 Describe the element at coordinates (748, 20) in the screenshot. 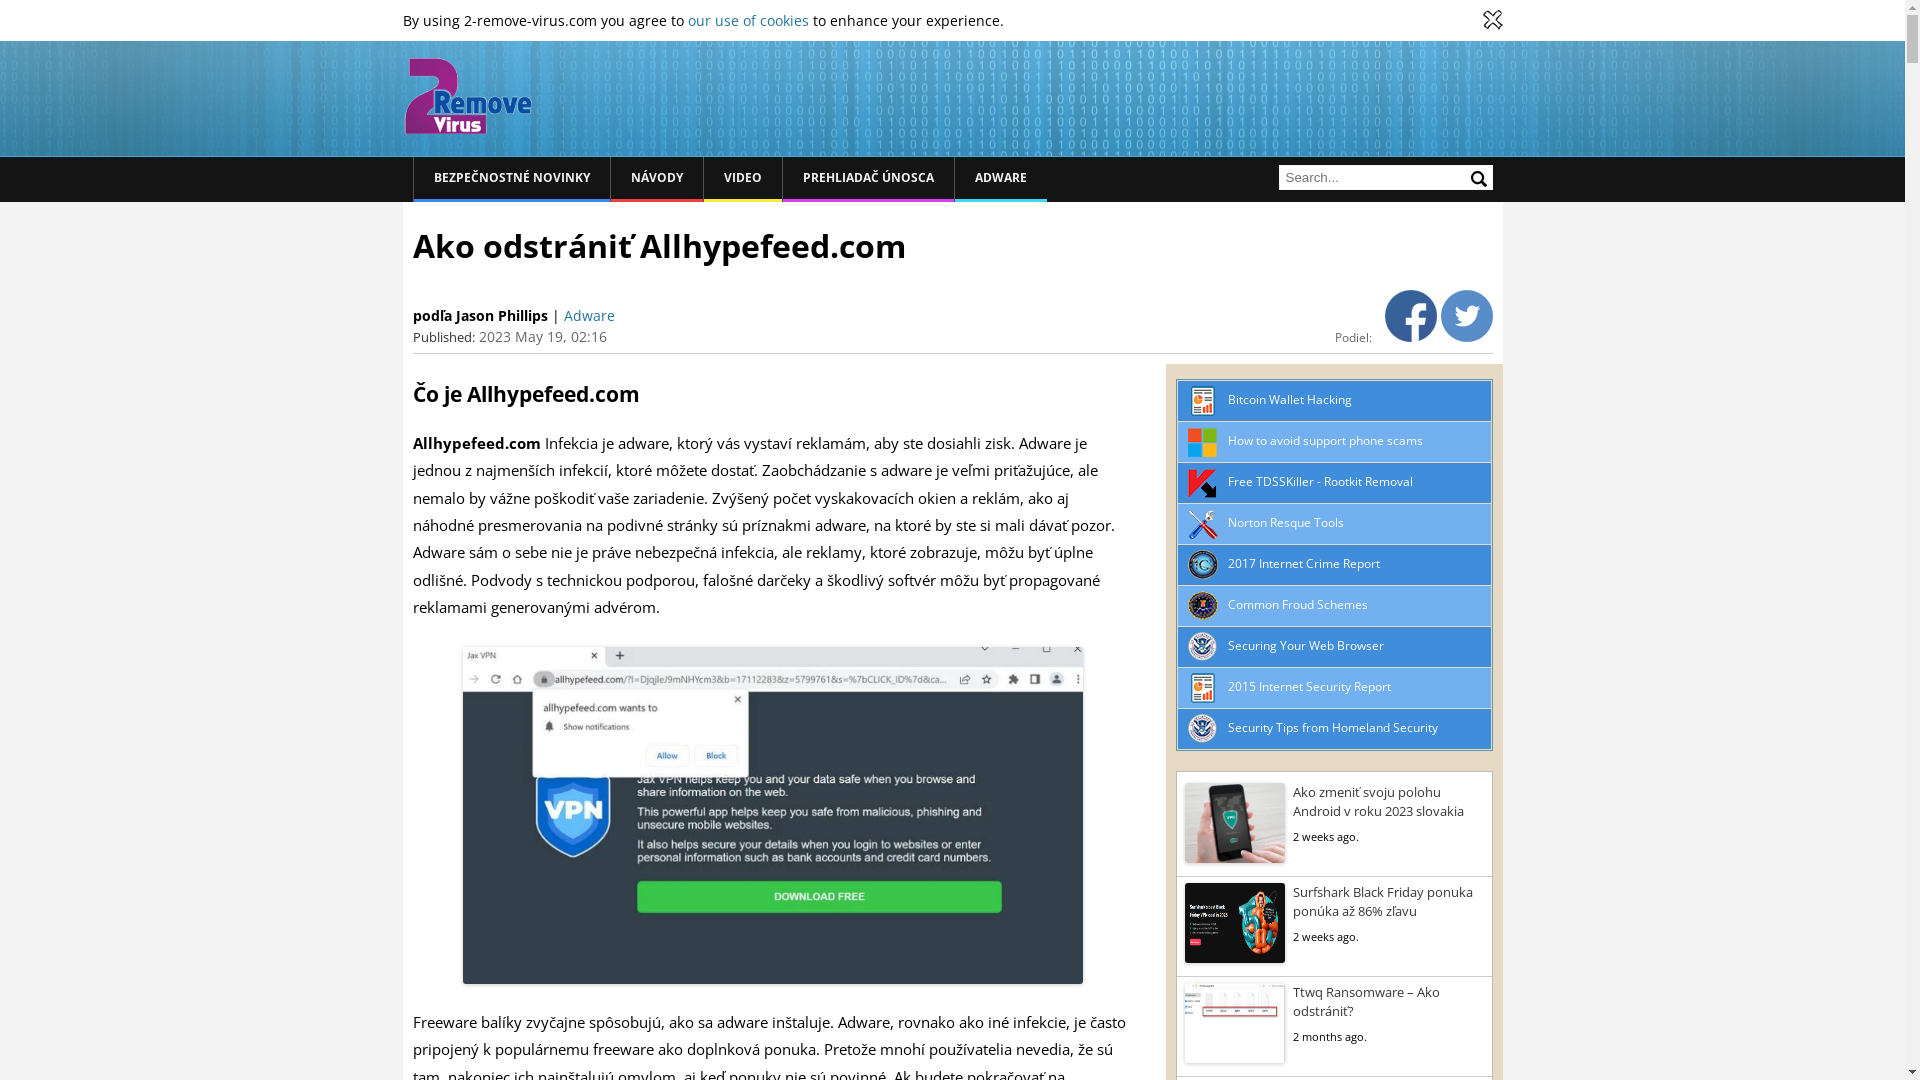

I see `our use of cookies` at that location.